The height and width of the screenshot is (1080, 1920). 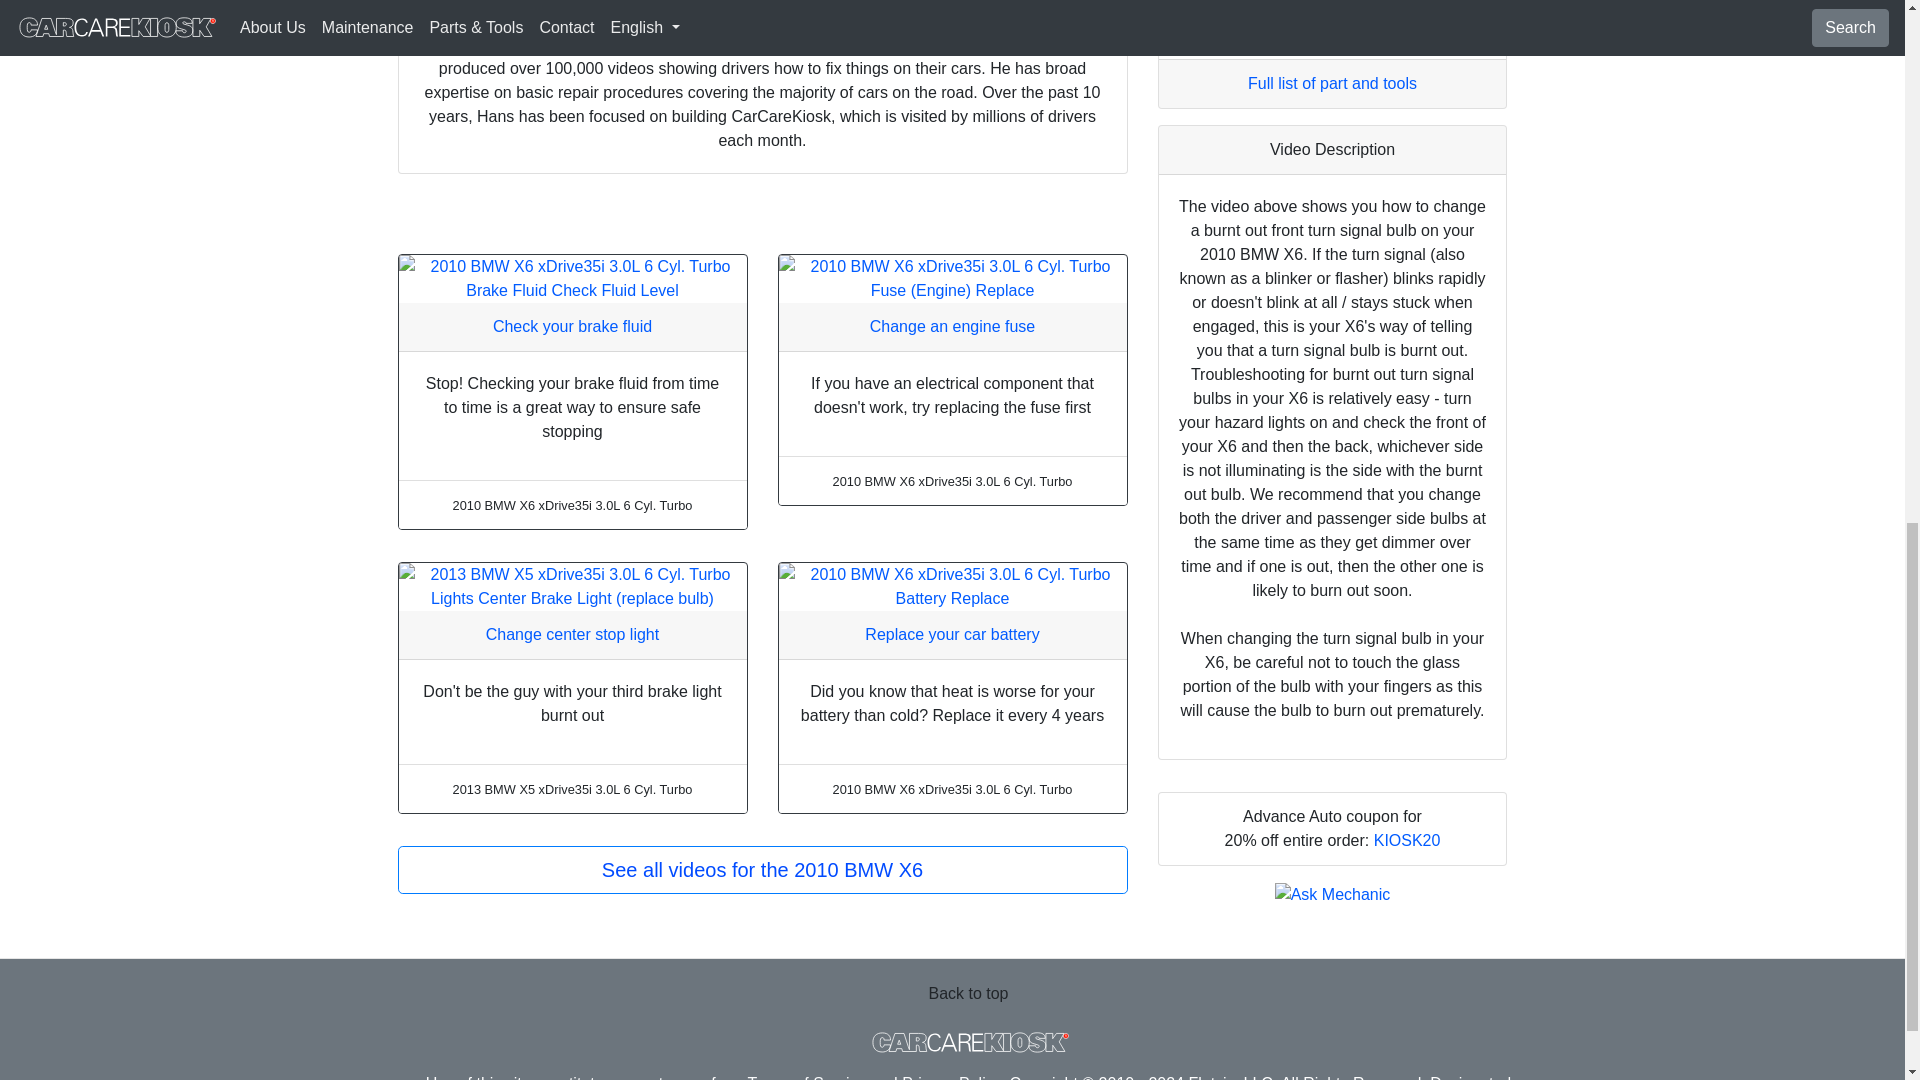 I want to click on Change center stop light, so click(x=572, y=634).